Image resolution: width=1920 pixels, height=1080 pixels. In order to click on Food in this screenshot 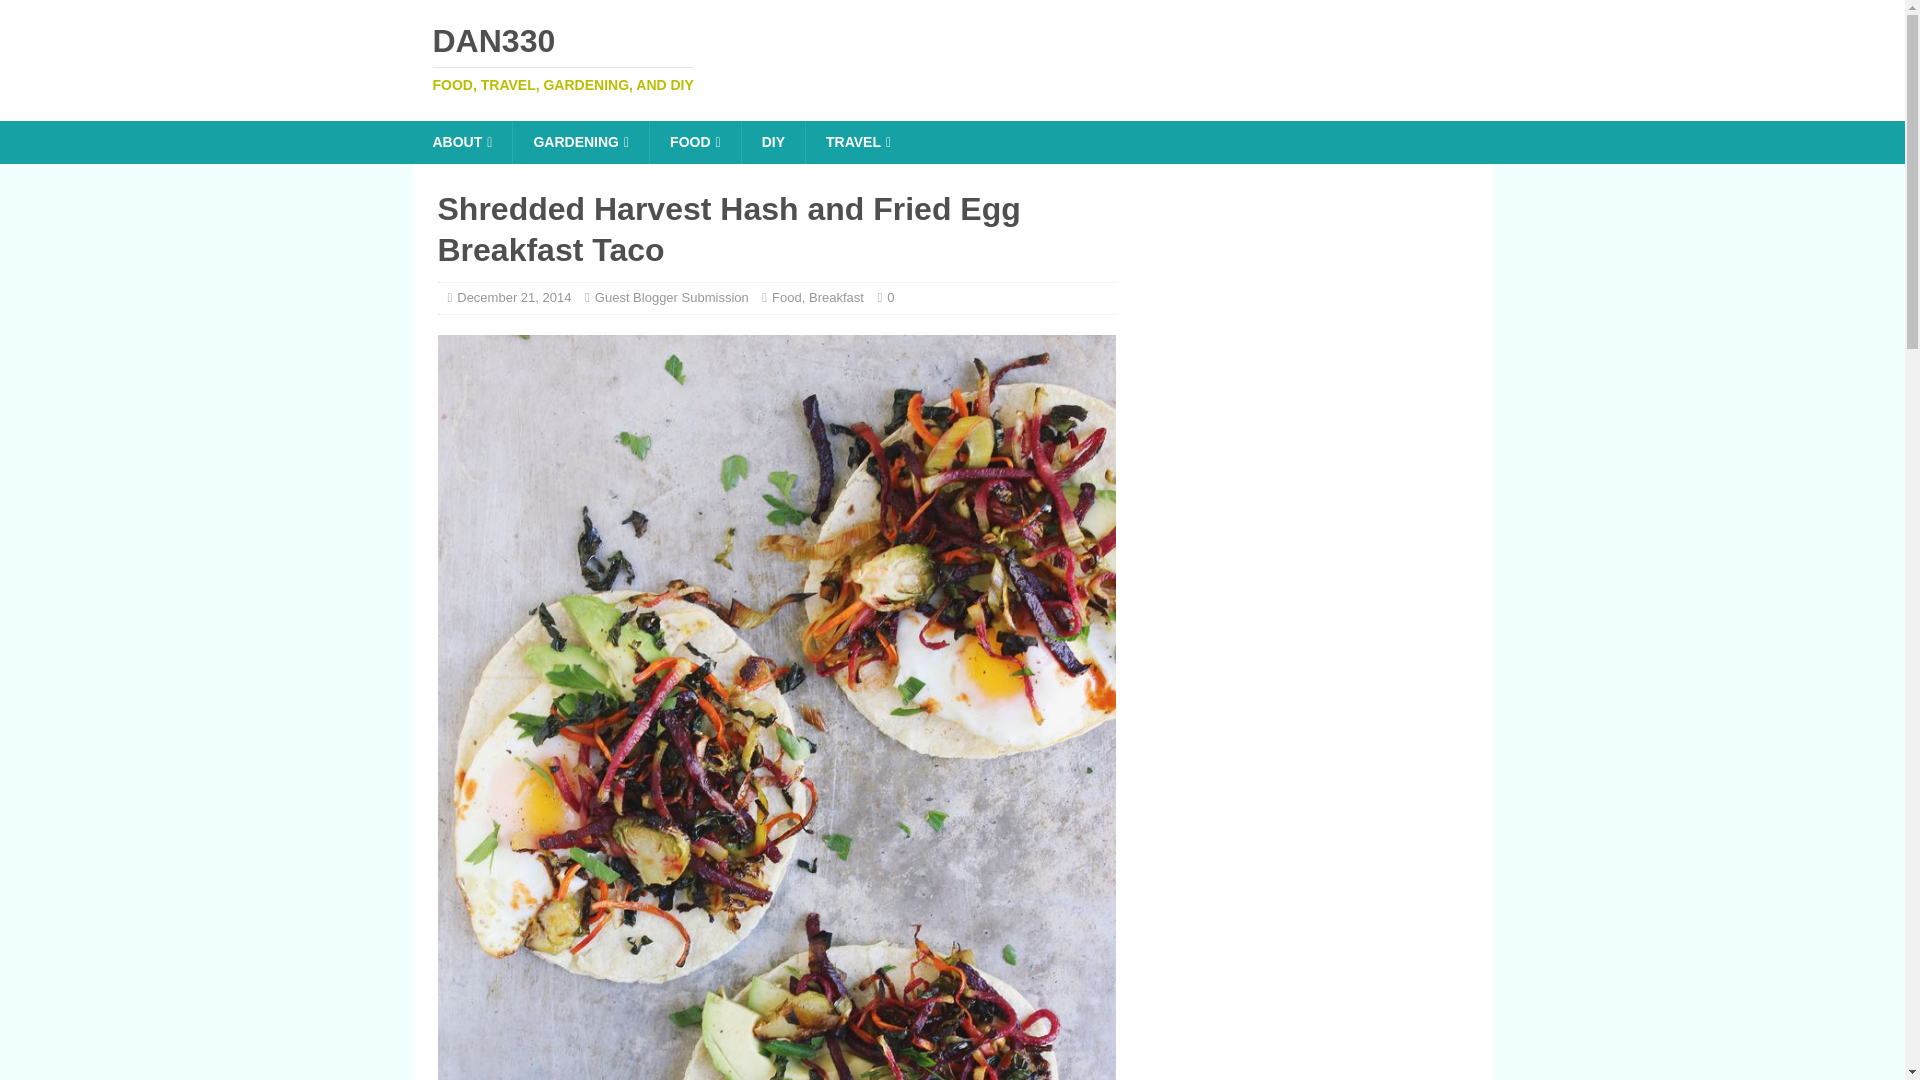, I will do `click(772, 142)`.